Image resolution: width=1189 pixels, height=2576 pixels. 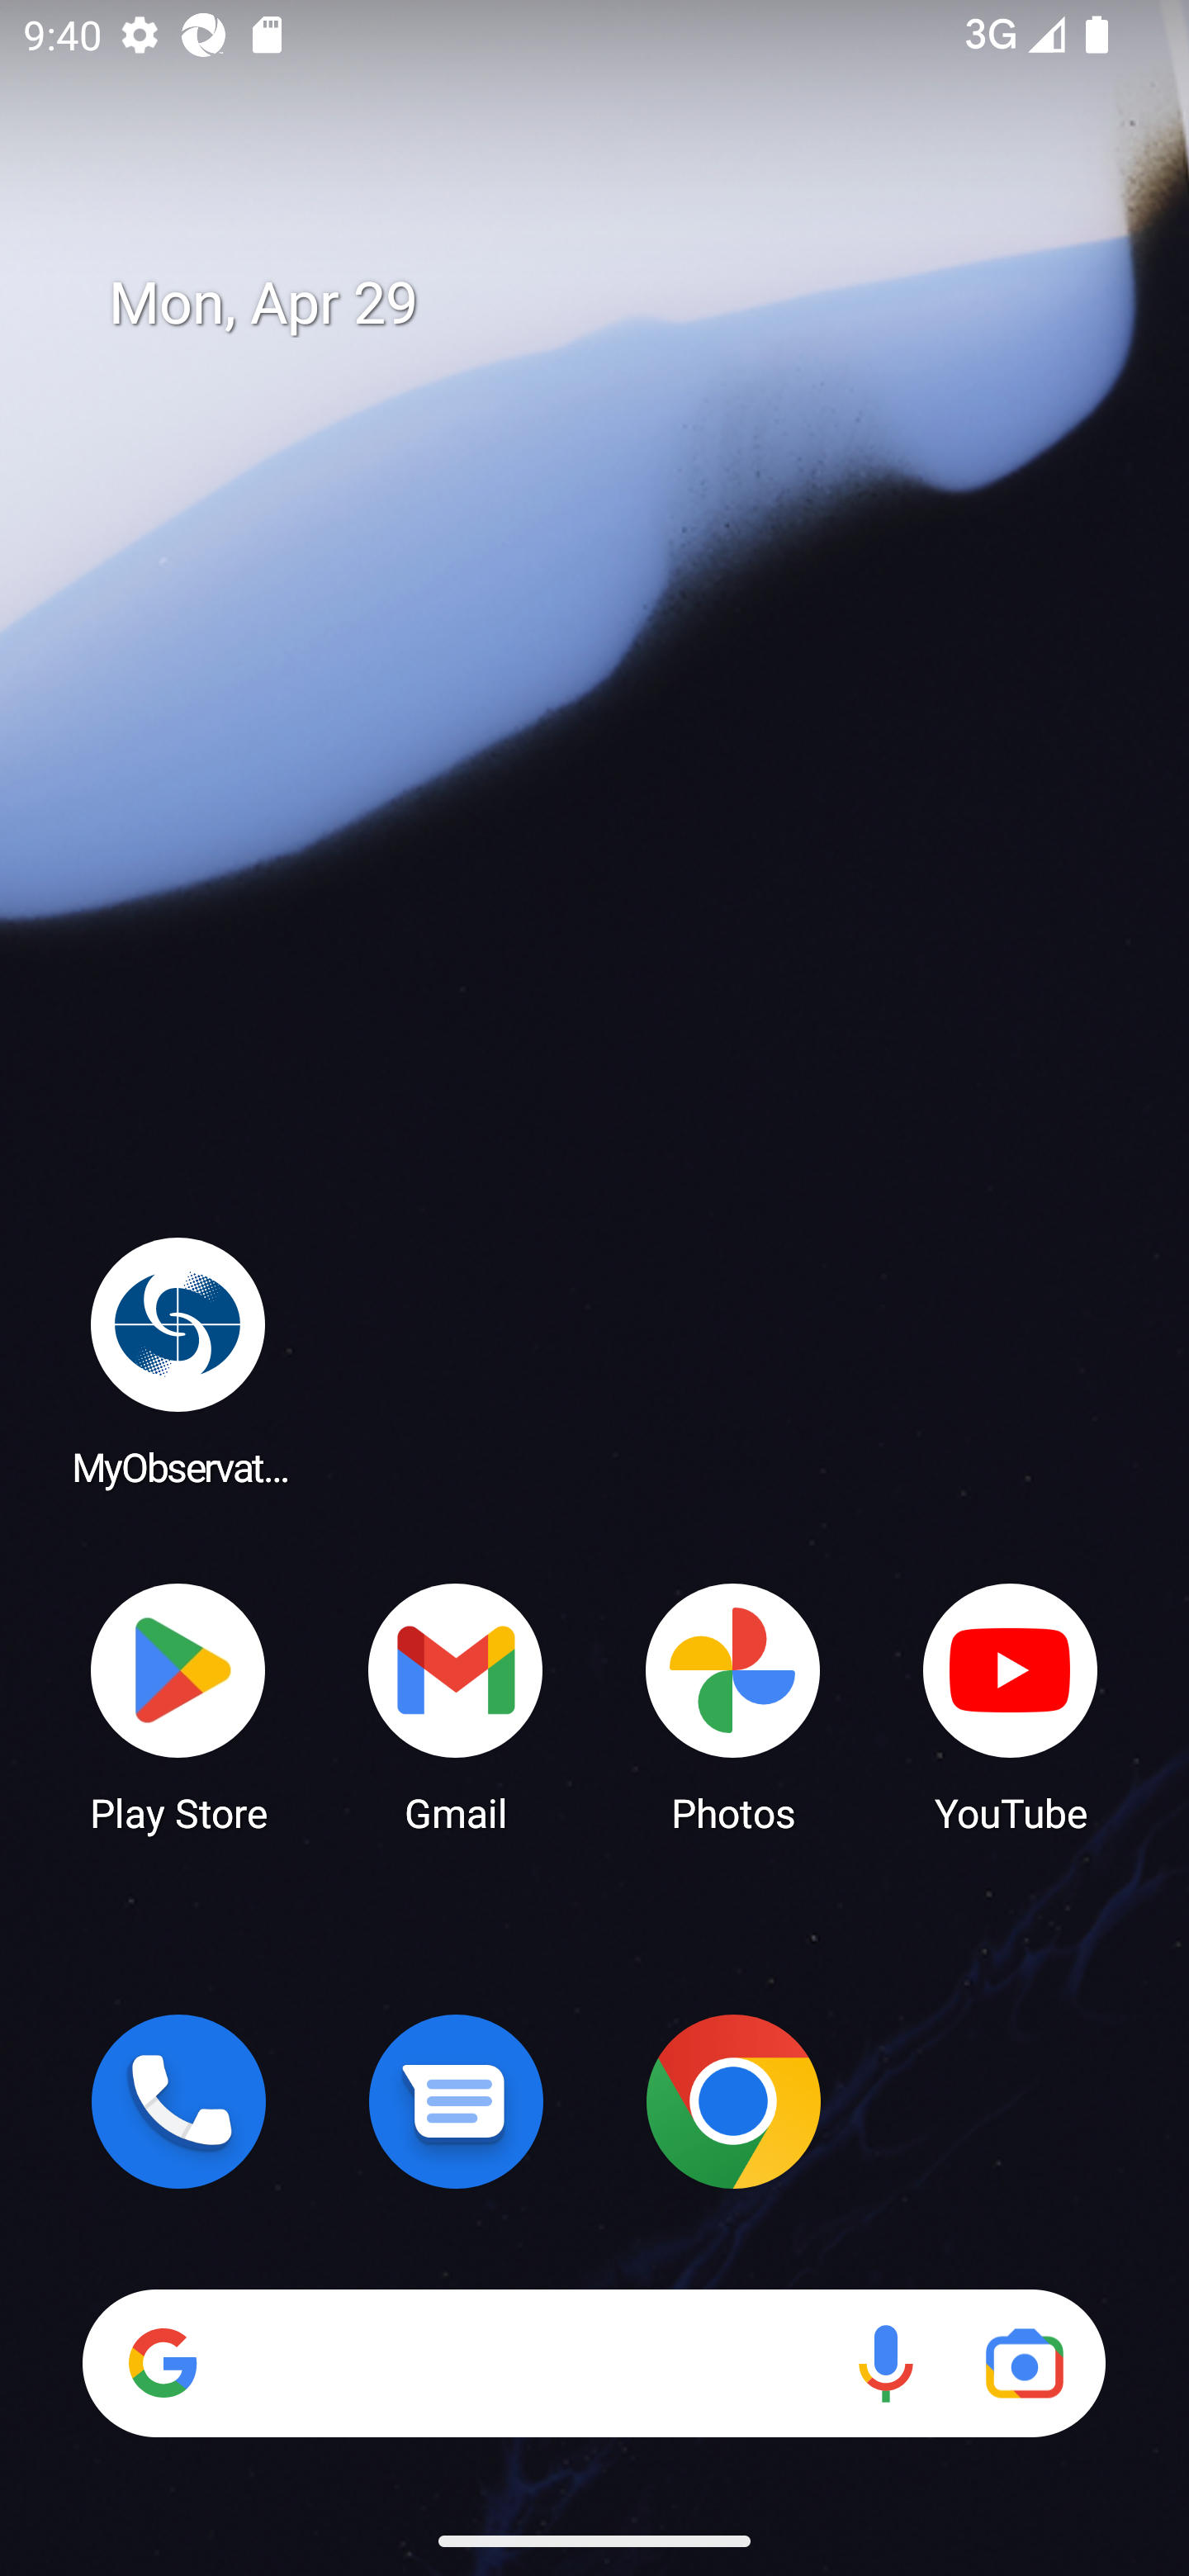 What do you see at coordinates (618, 304) in the screenshot?
I see `Mon, Apr 29` at bounding box center [618, 304].